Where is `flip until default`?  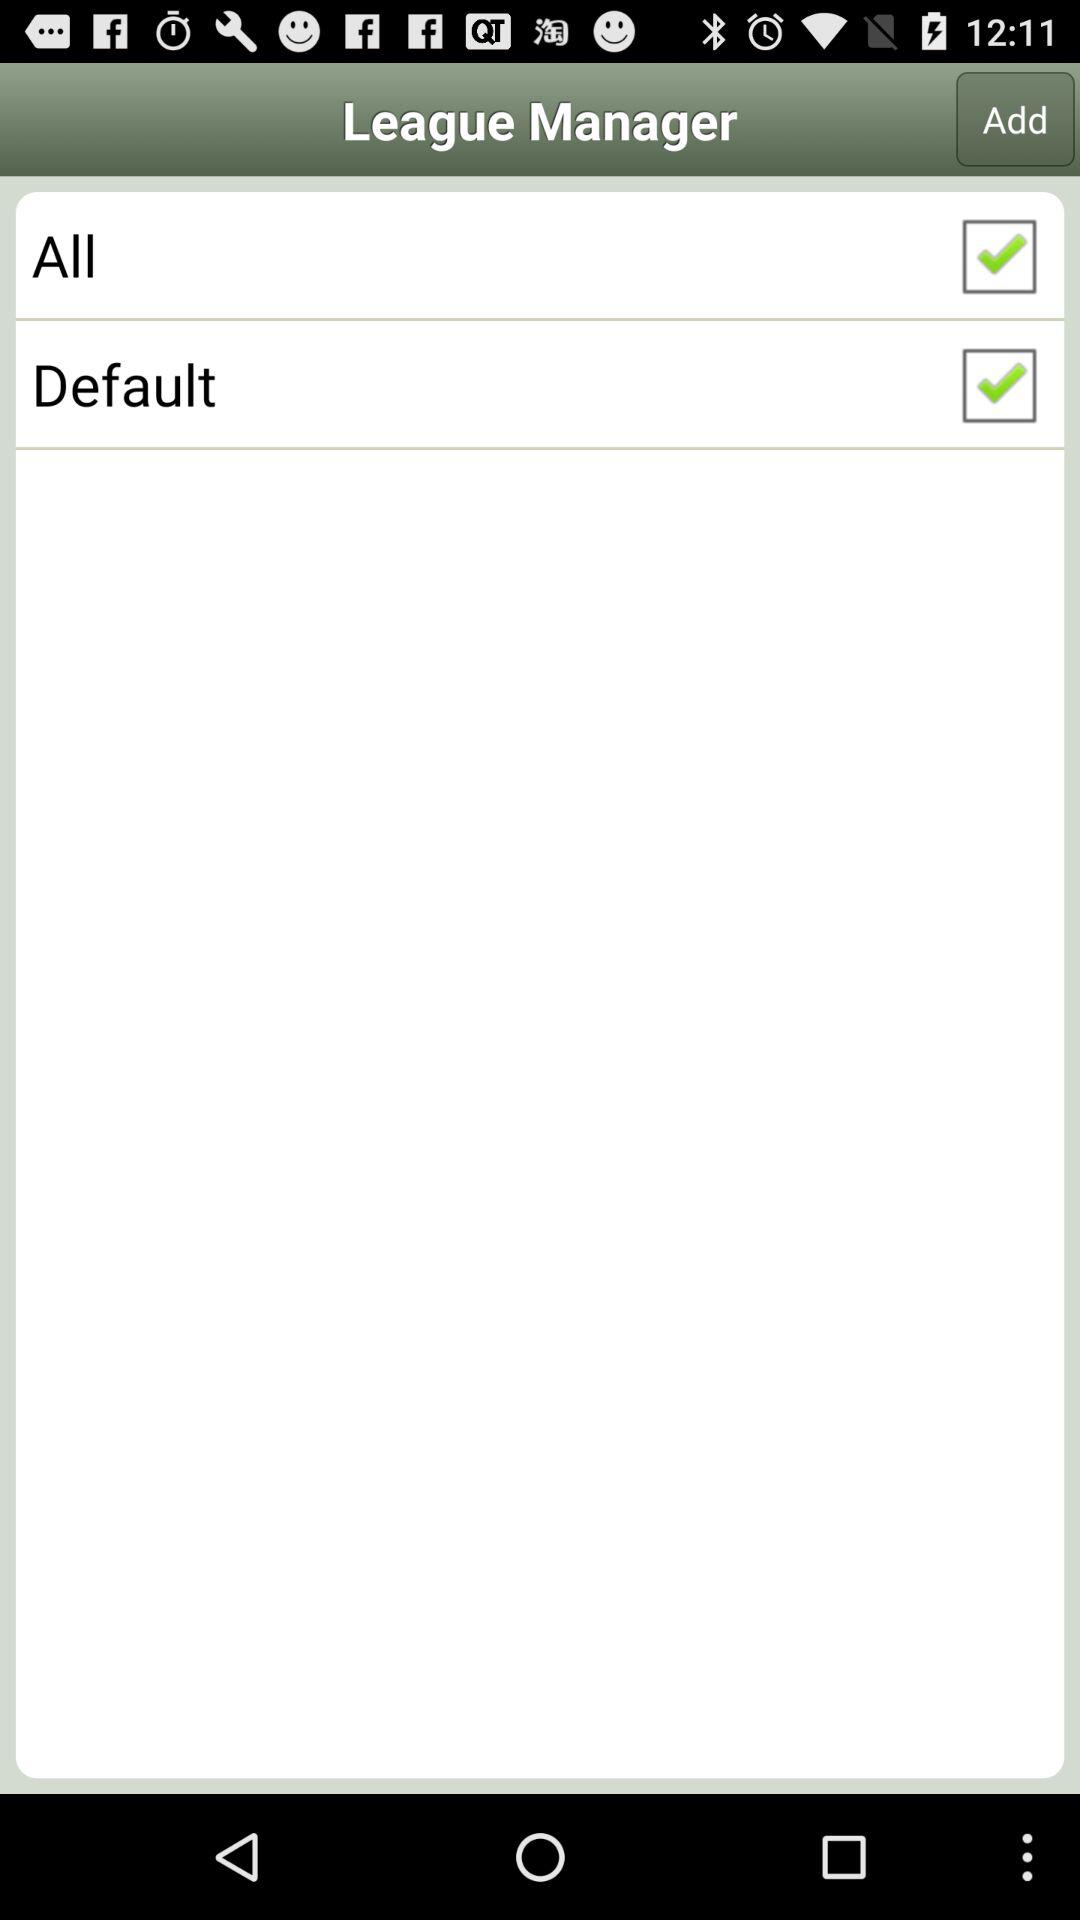 flip until default is located at coordinates (540, 383).